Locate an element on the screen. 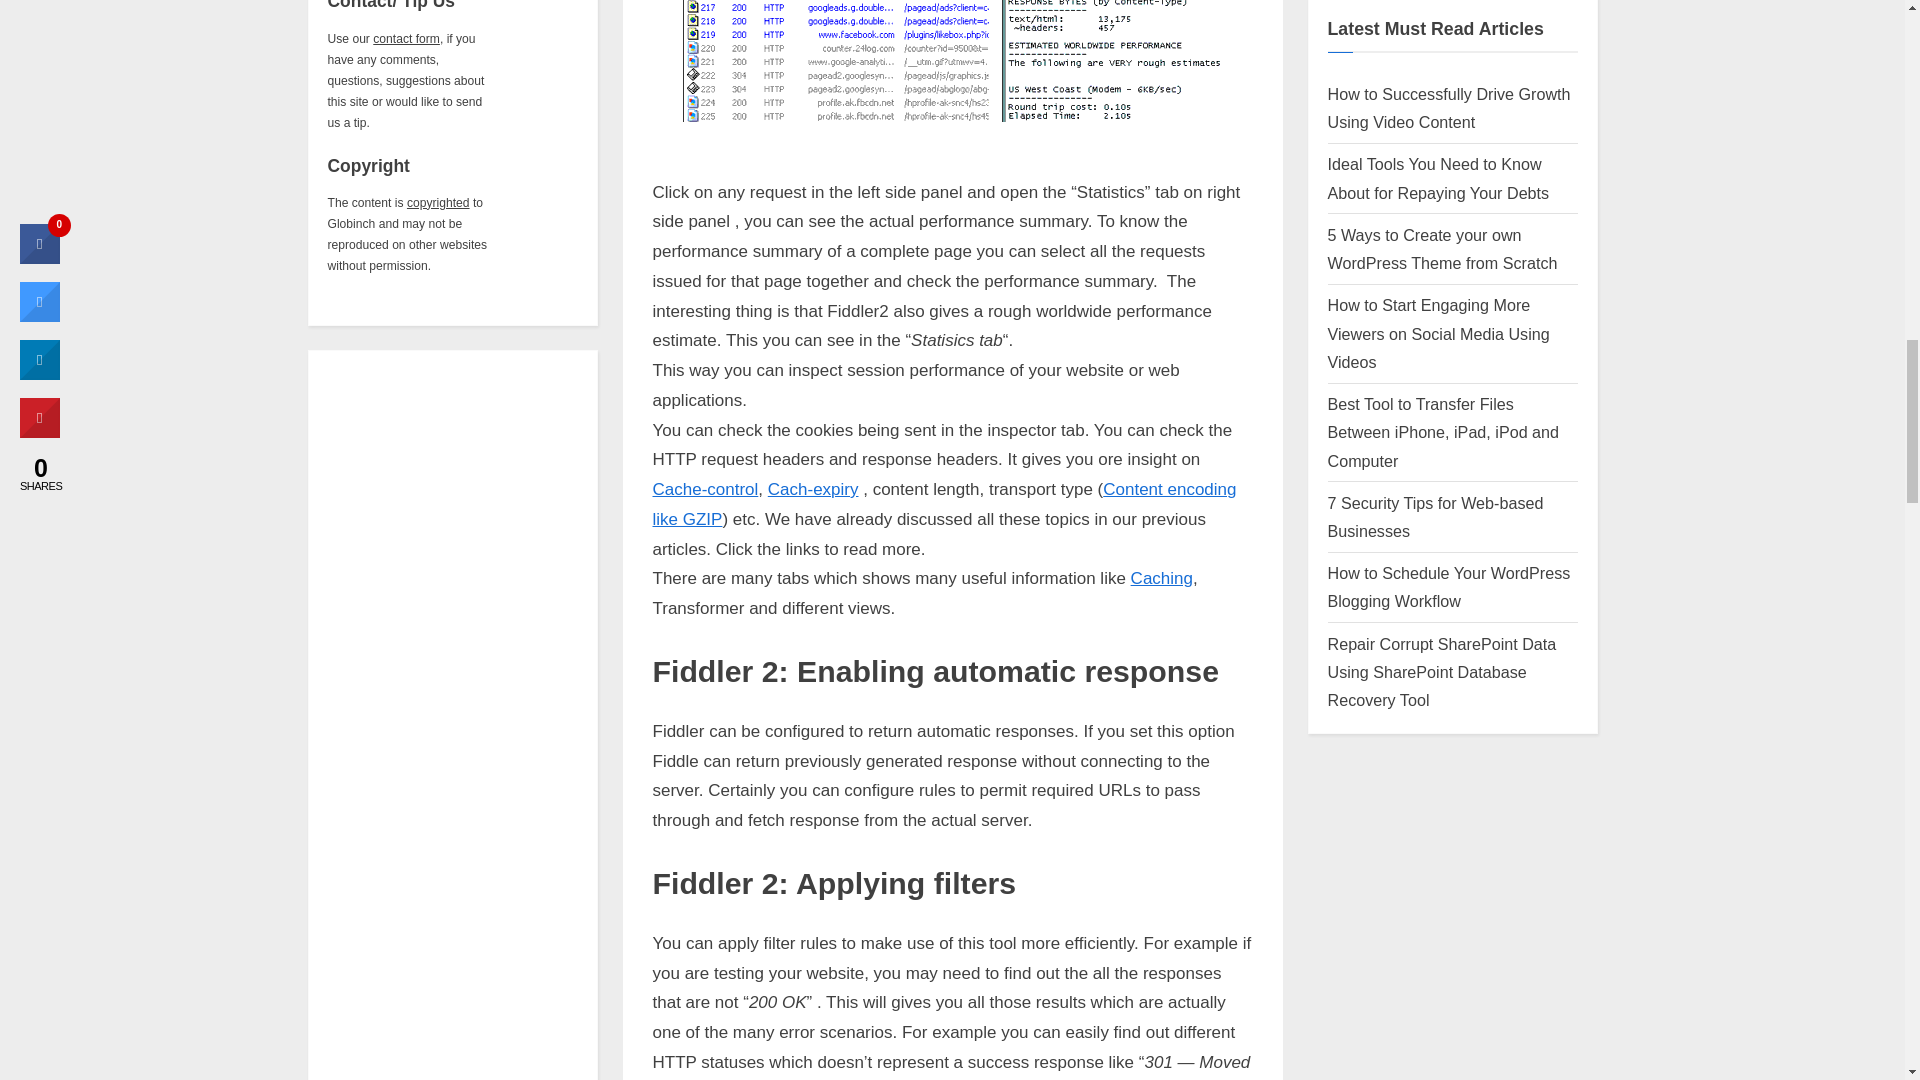 The width and height of the screenshot is (1920, 1080). Caching is located at coordinates (1161, 578).